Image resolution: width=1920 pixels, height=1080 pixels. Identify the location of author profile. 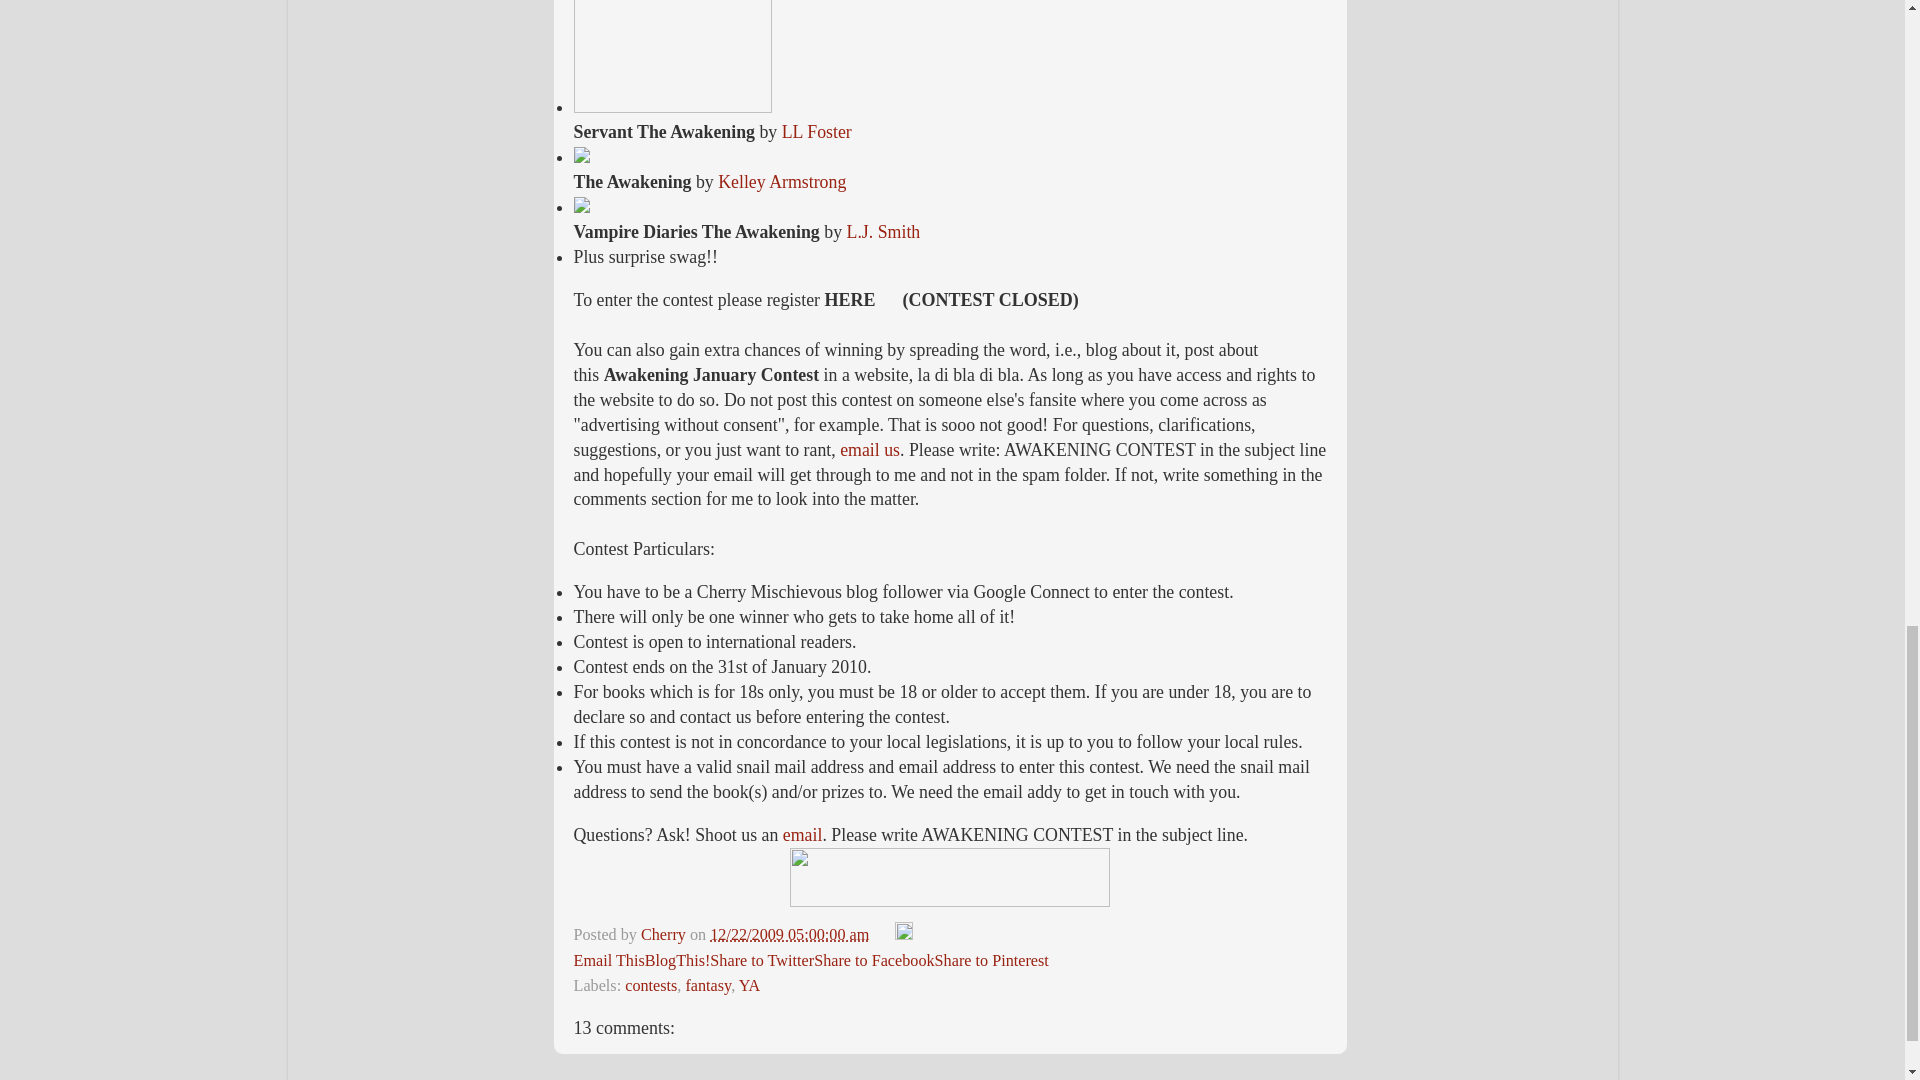
(665, 934).